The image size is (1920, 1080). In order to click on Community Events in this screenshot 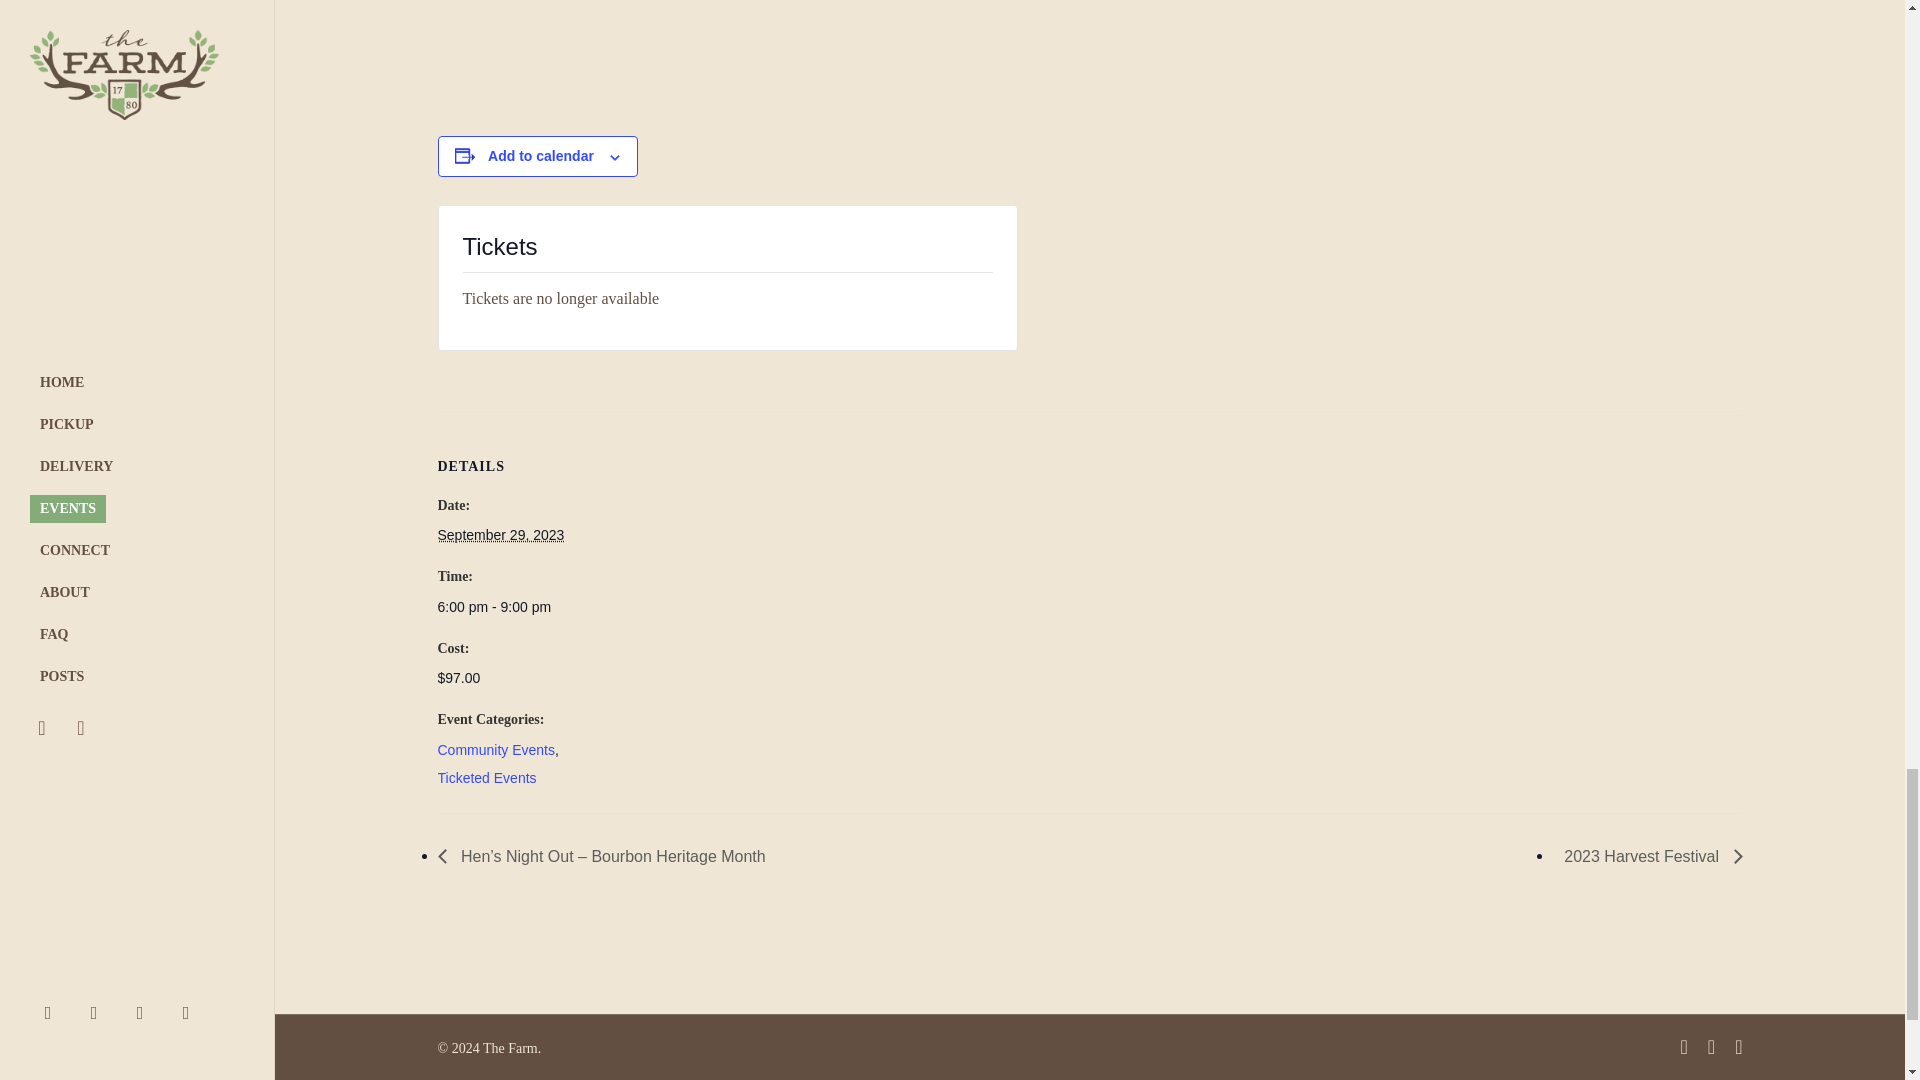, I will do `click(496, 750)`.